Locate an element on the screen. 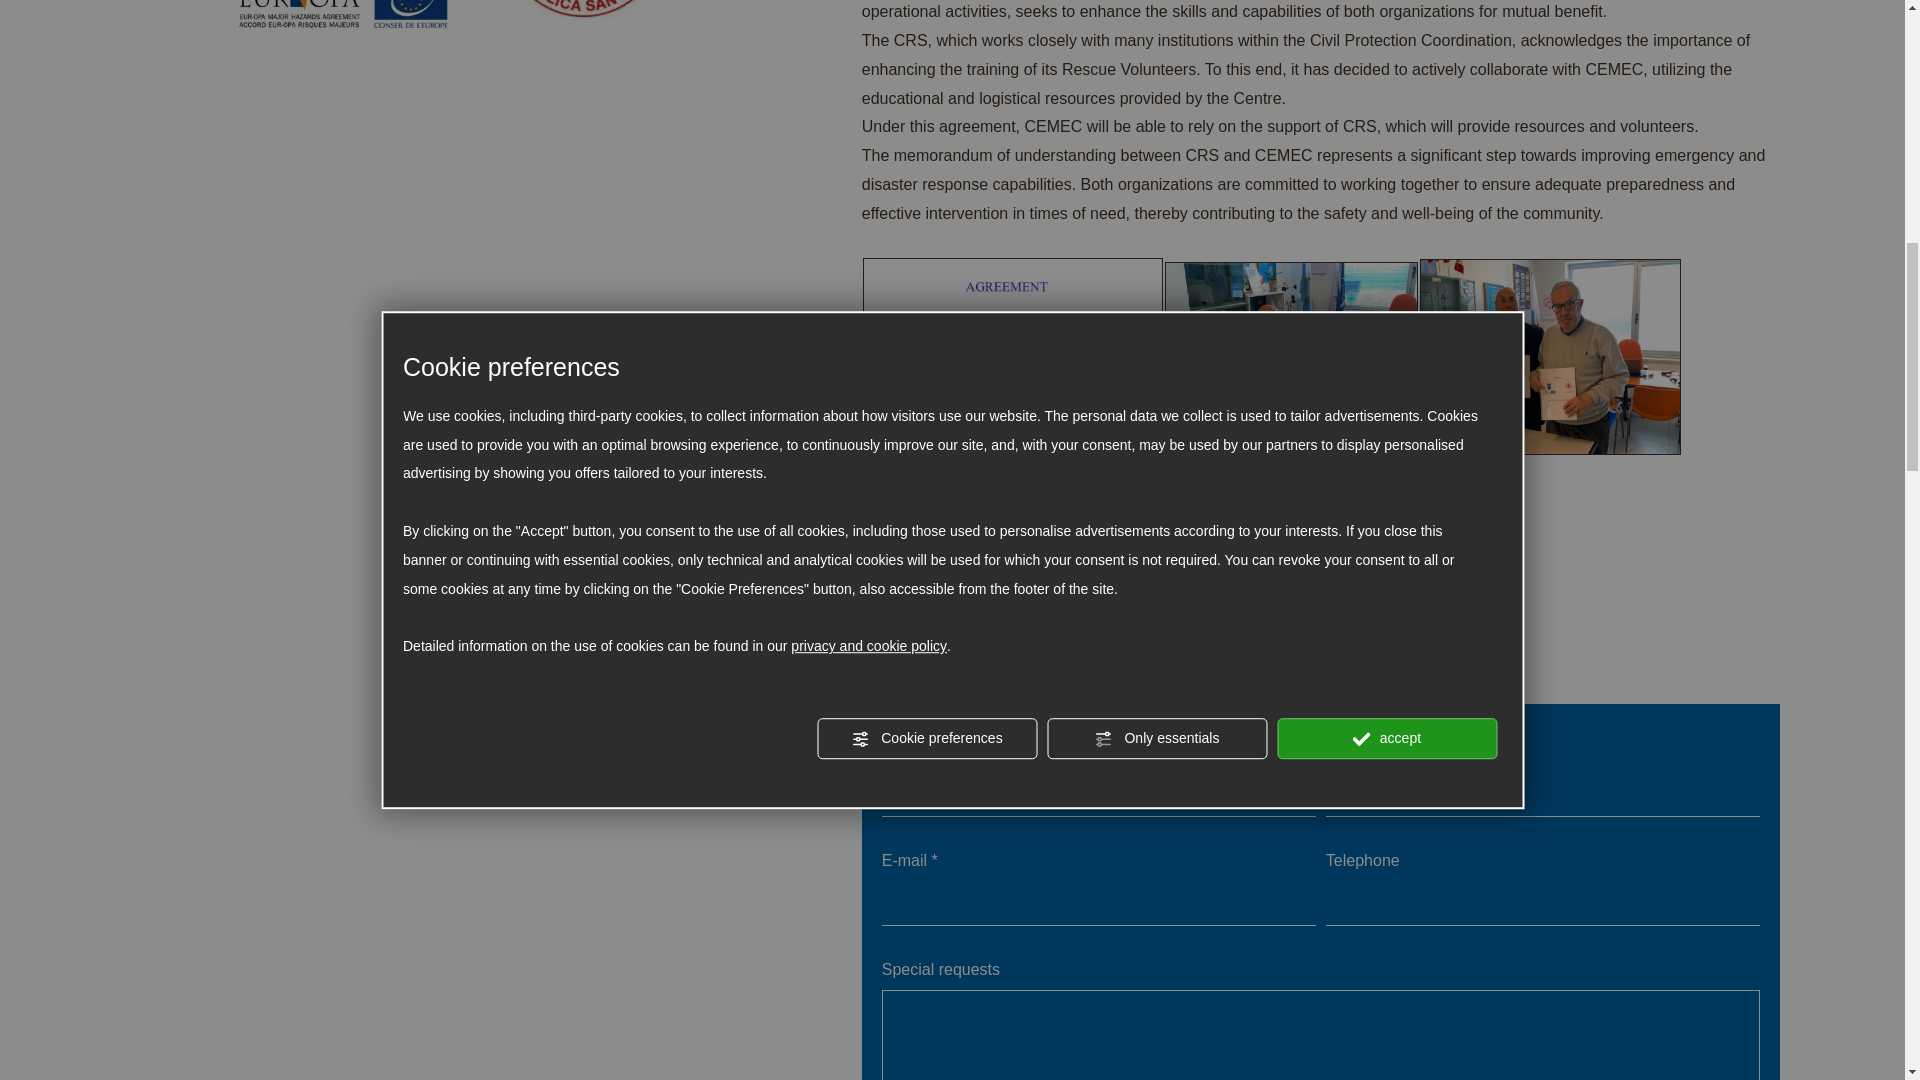 The image size is (1920, 1080). Download Press release is located at coordinates (948, 660).